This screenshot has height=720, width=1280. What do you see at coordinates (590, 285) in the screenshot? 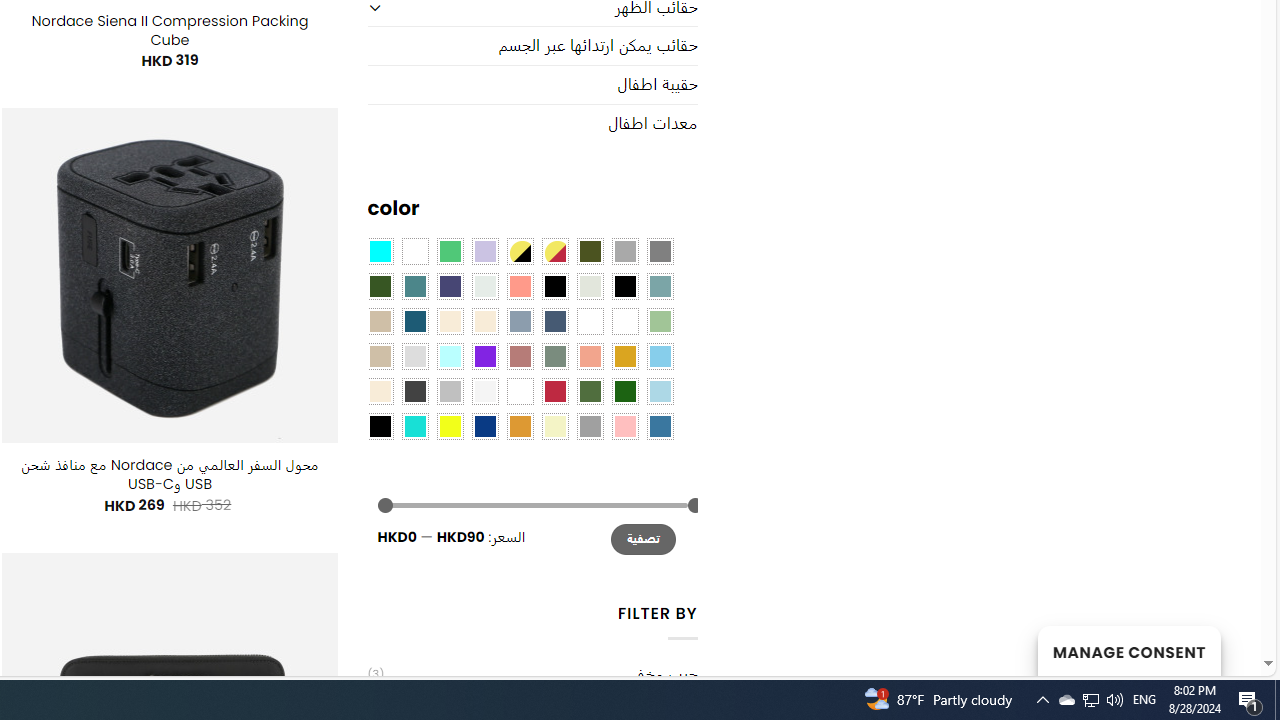
I see `Ash Gray` at bounding box center [590, 285].